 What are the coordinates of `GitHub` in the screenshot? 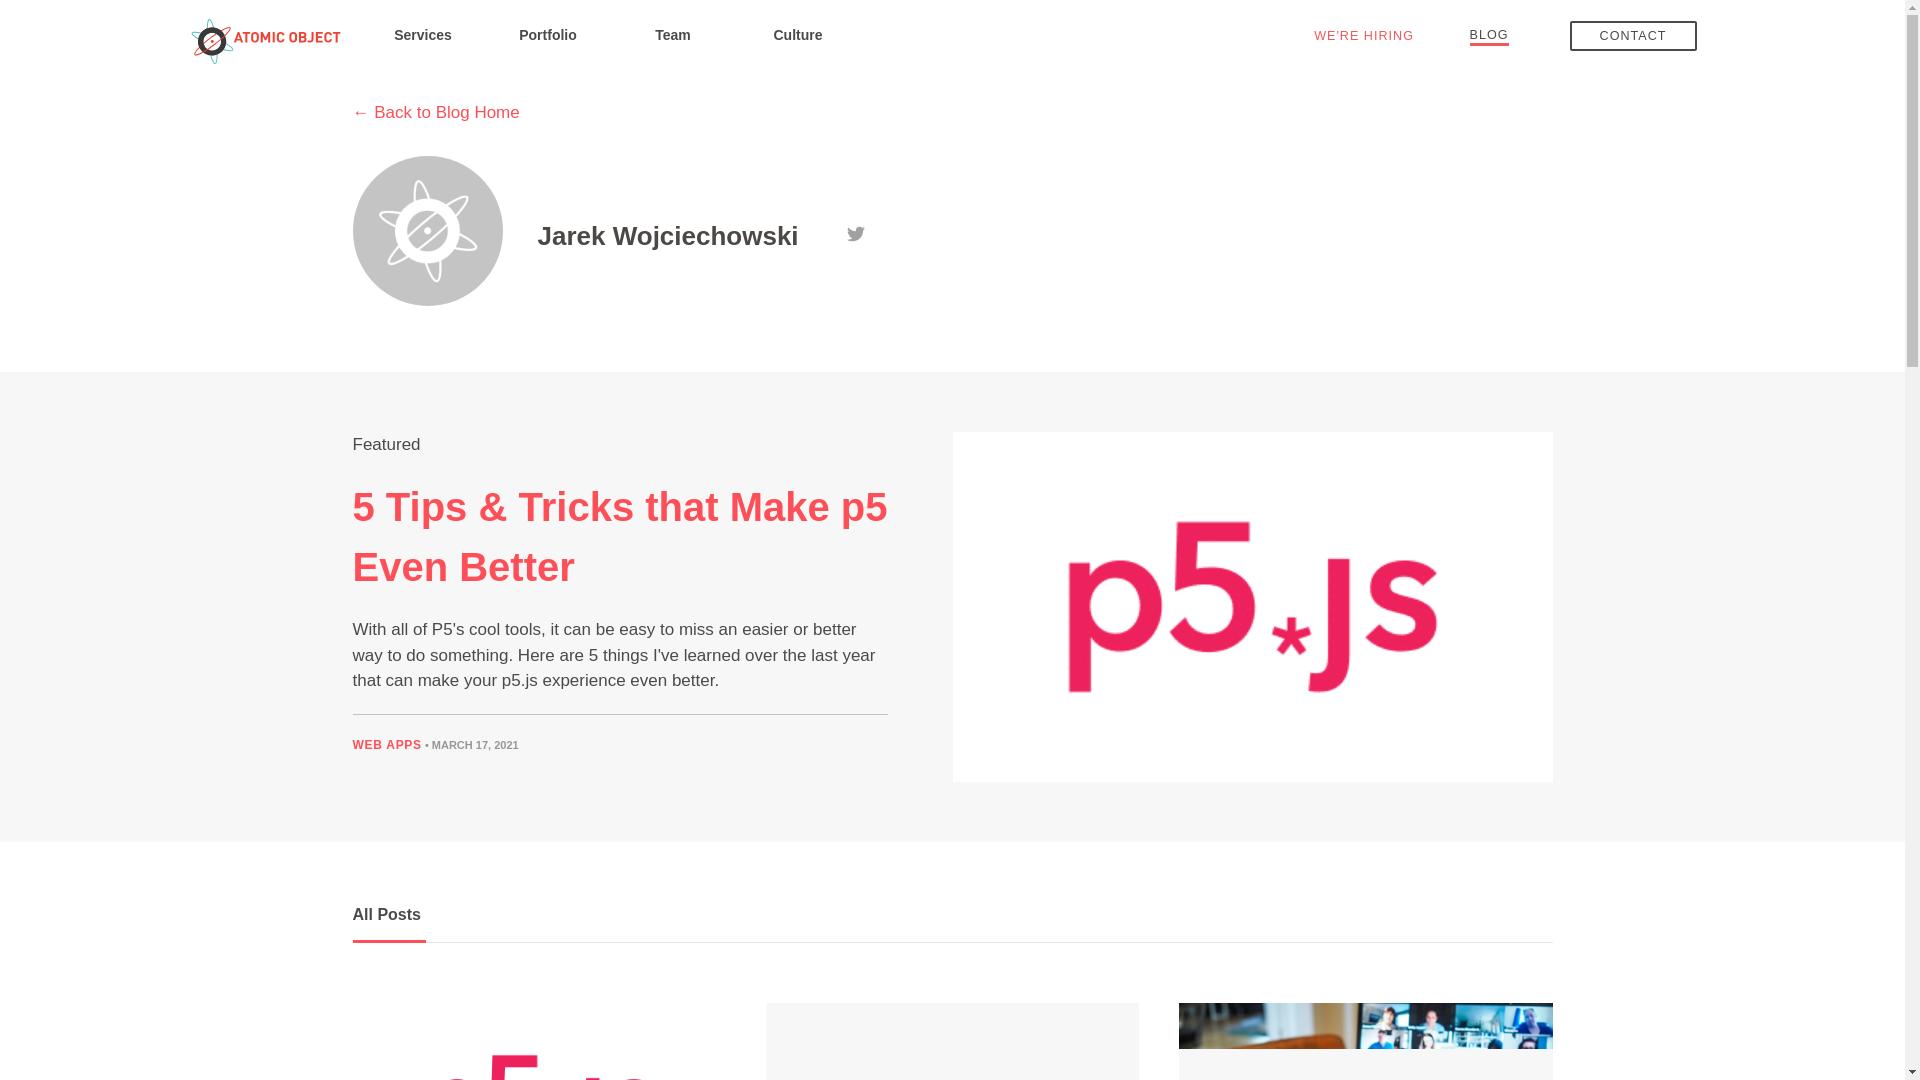 It's located at (824, 232).